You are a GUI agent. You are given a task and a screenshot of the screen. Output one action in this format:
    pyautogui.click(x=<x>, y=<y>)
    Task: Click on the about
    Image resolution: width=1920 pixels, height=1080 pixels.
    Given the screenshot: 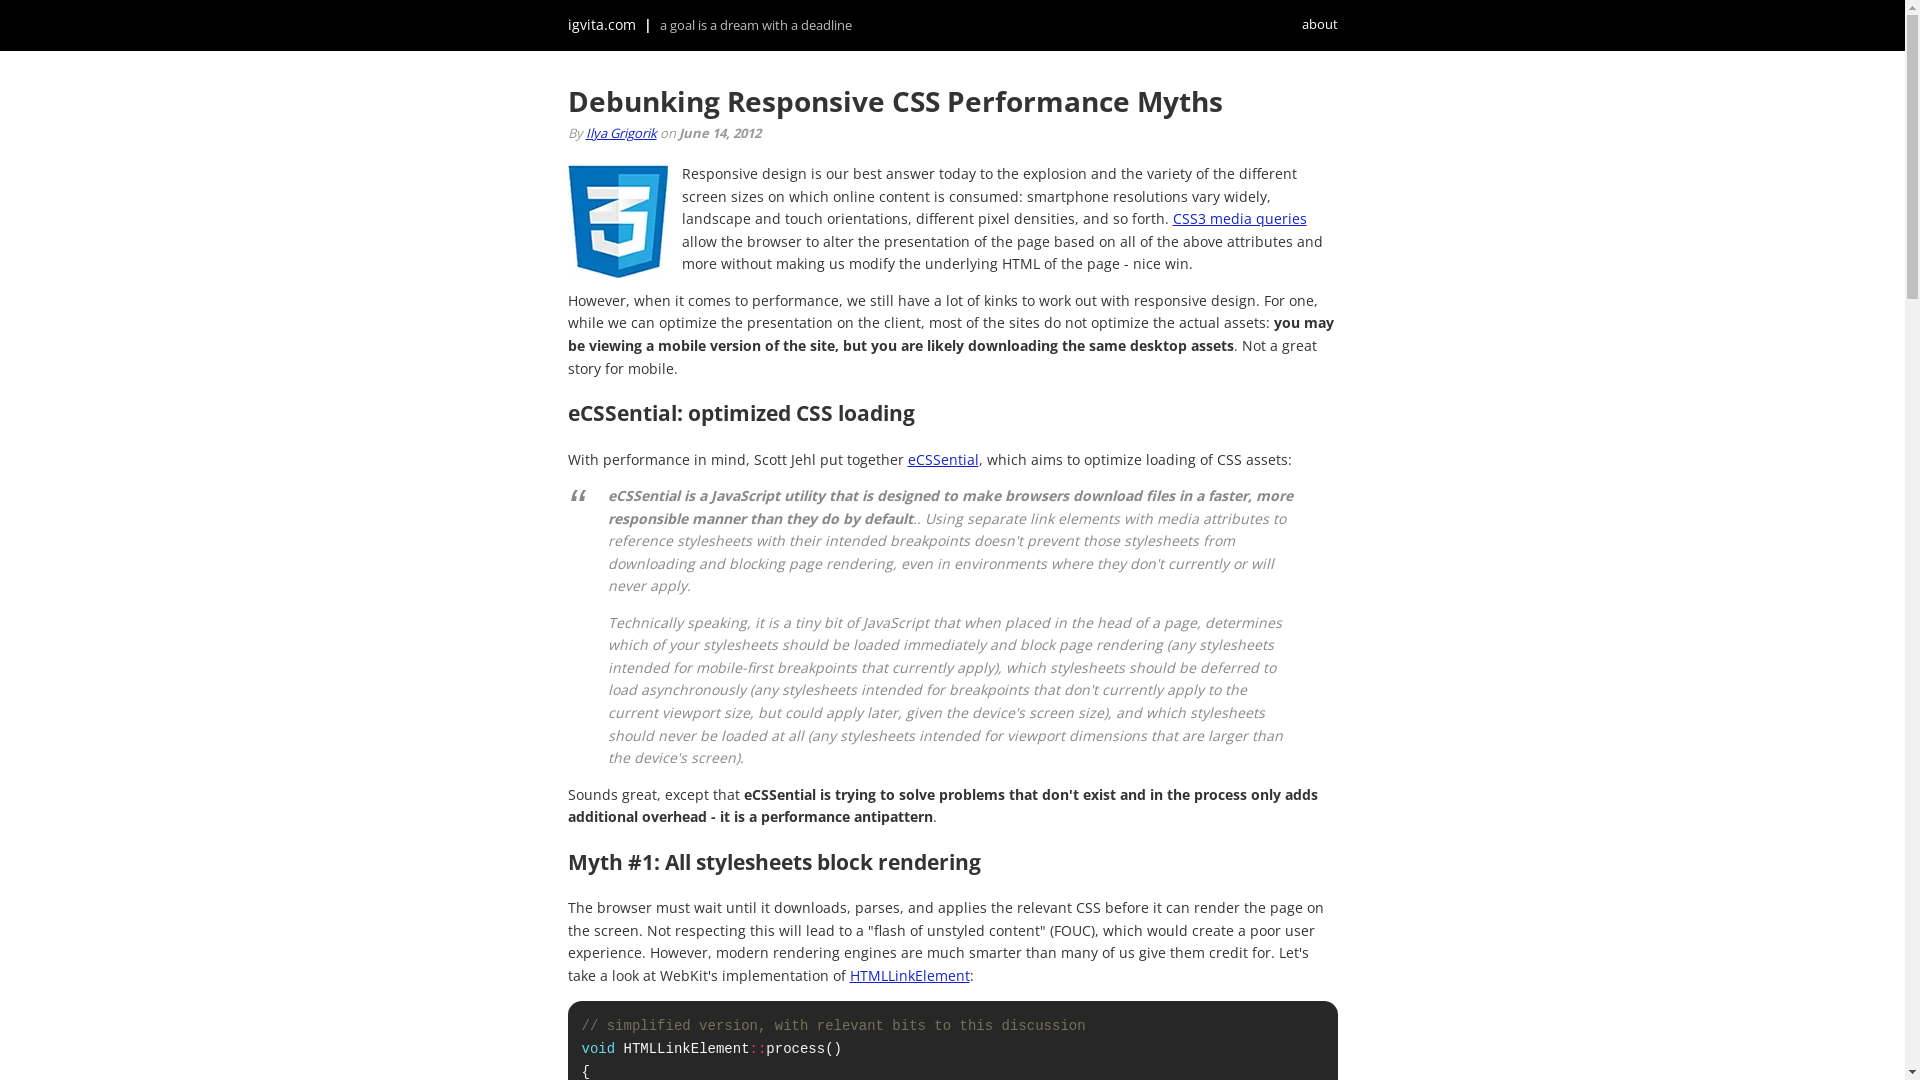 What is the action you would take?
    pyautogui.click(x=1300, y=24)
    